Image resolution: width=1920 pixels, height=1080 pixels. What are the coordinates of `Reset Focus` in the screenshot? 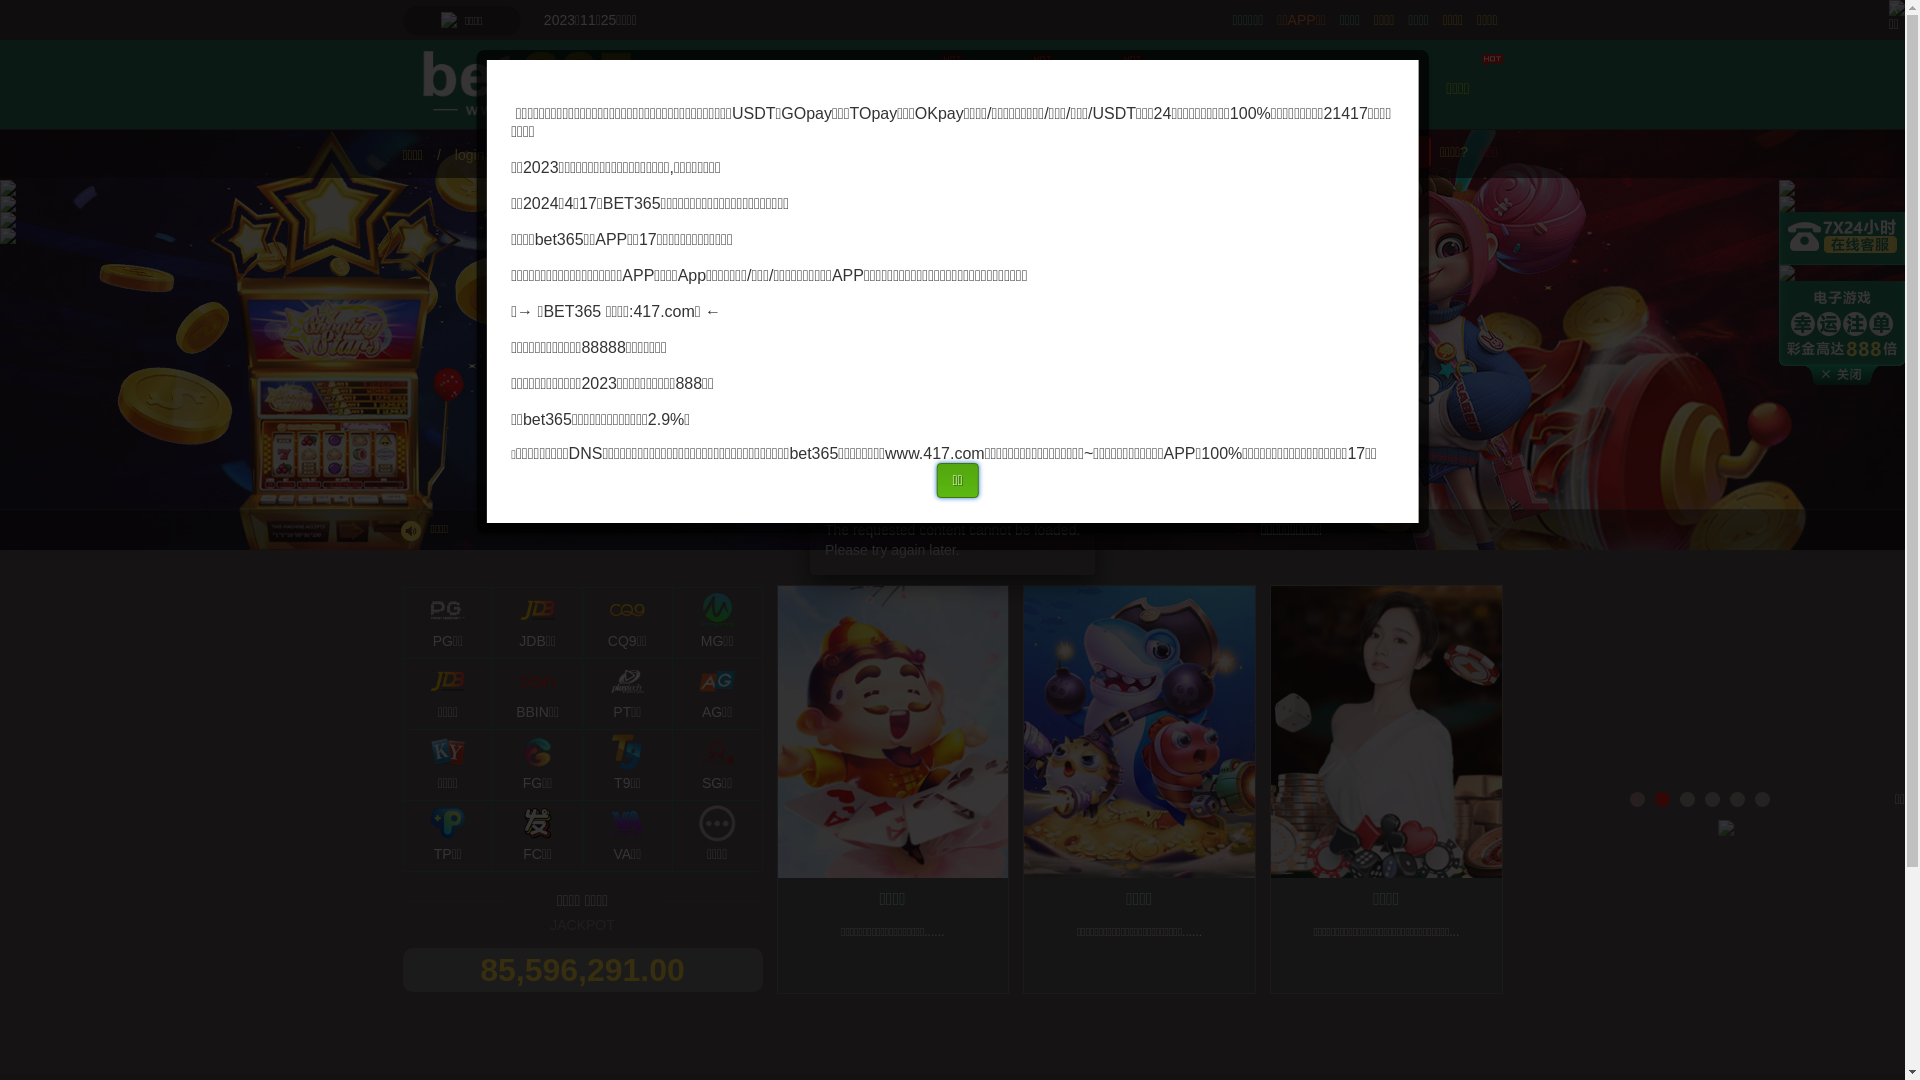 It's located at (510, 498).